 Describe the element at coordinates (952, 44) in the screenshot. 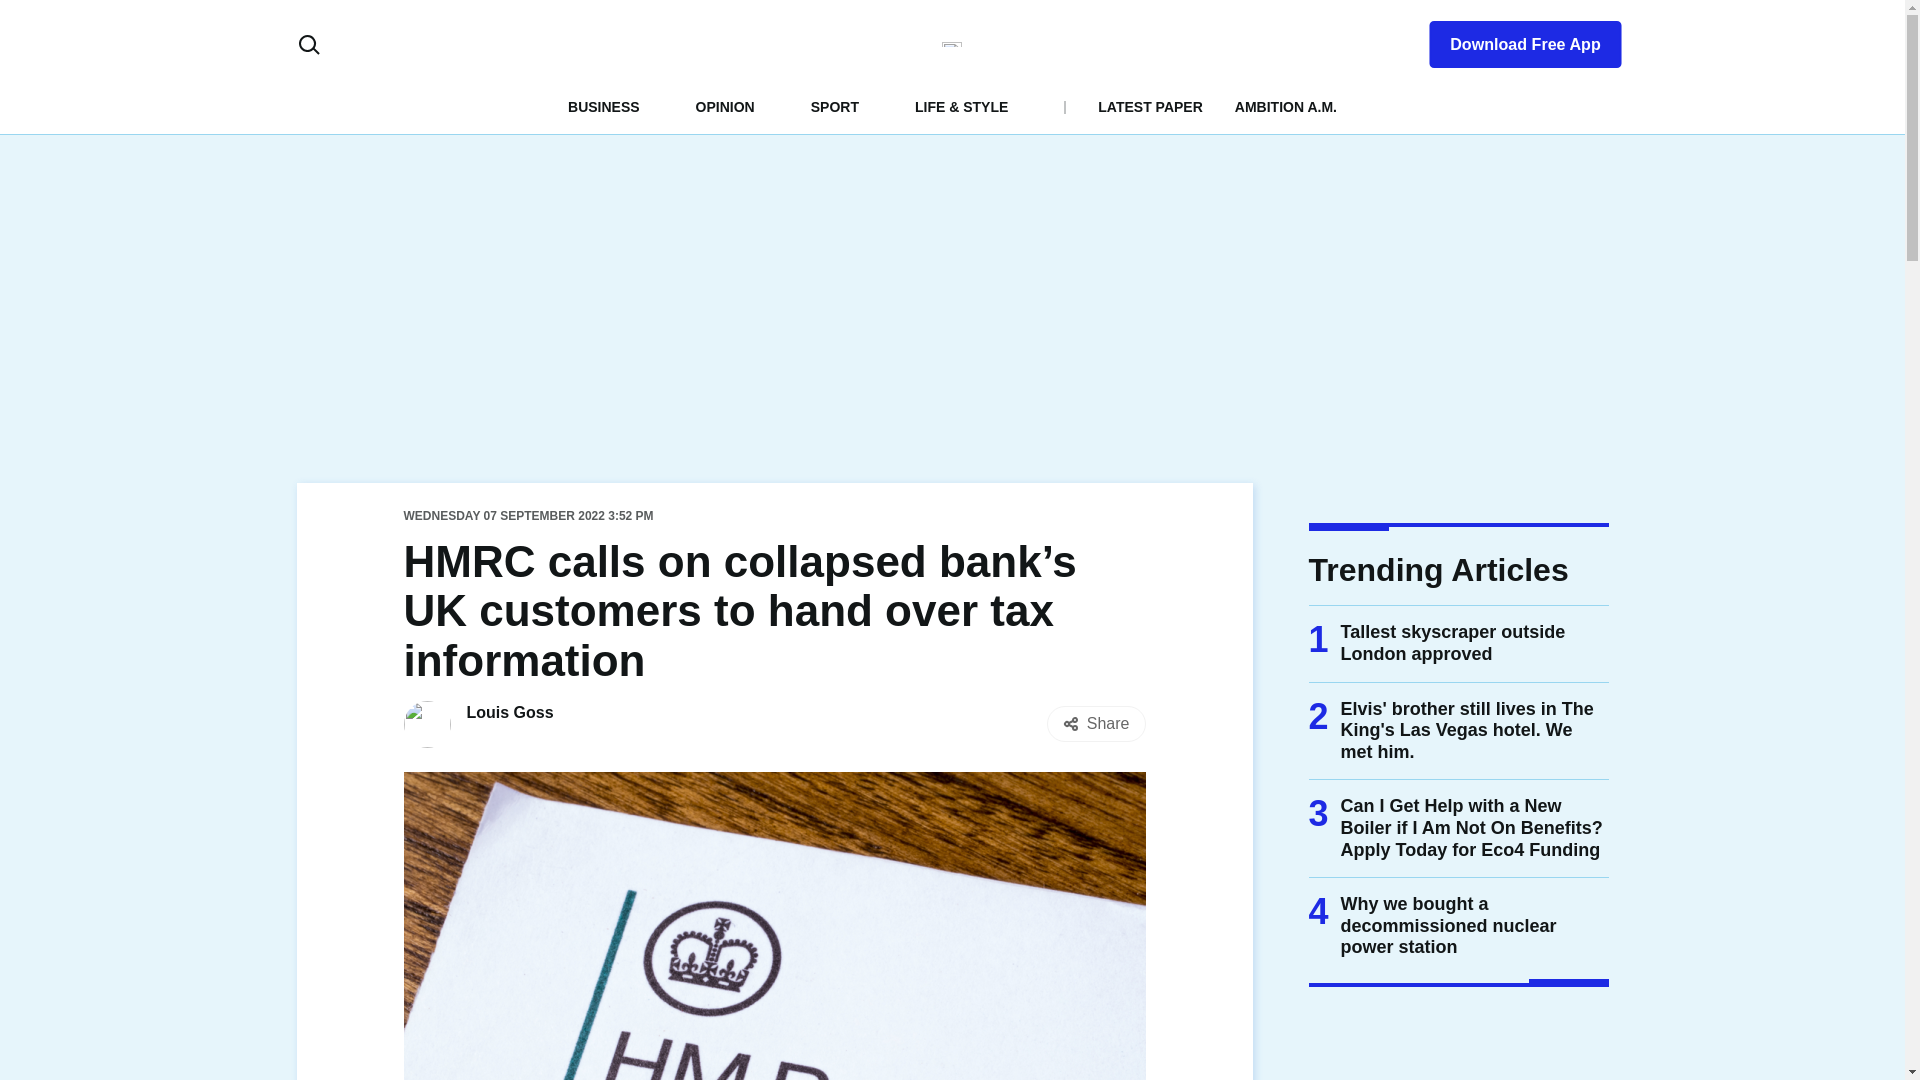

I see `CityAM` at that location.